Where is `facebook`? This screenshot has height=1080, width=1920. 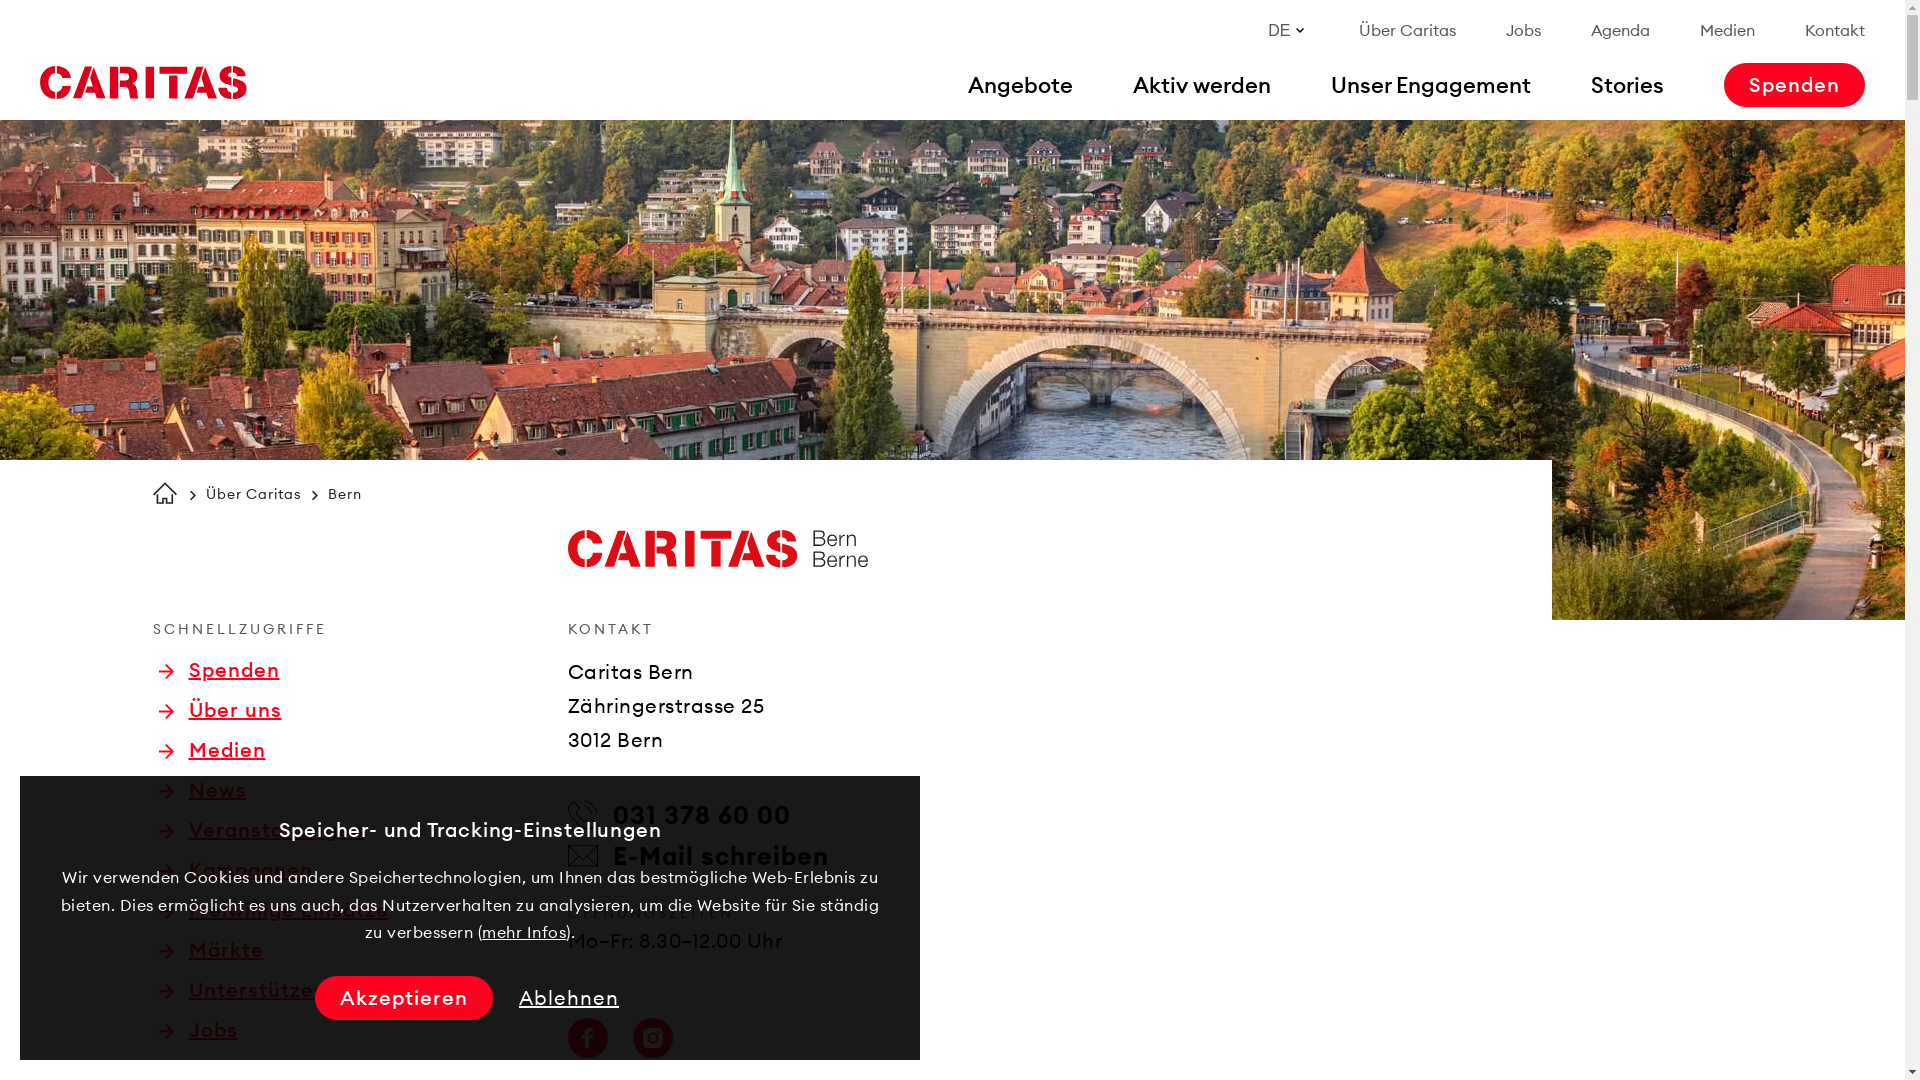
facebook is located at coordinates (588, 1038).